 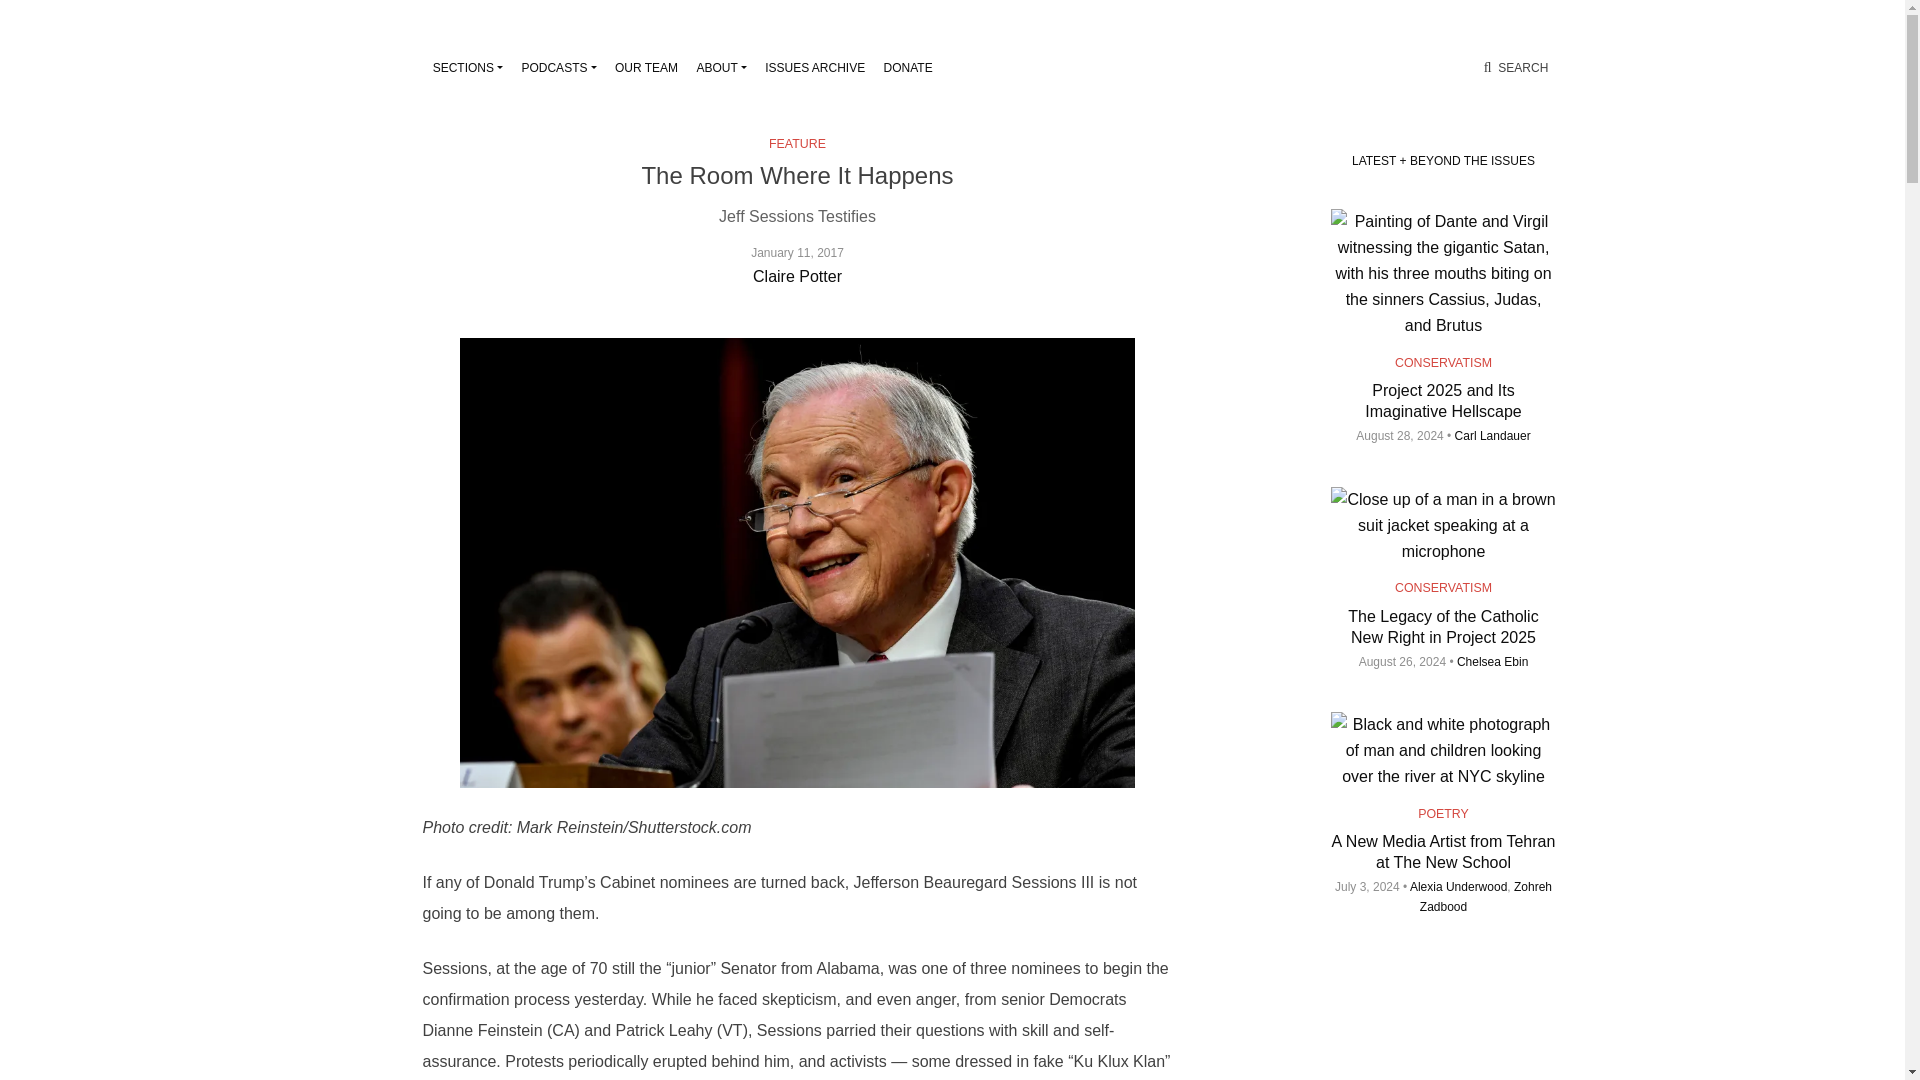 What do you see at coordinates (468, 68) in the screenshot?
I see `SECTIONS` at bounding box center [468, 68].